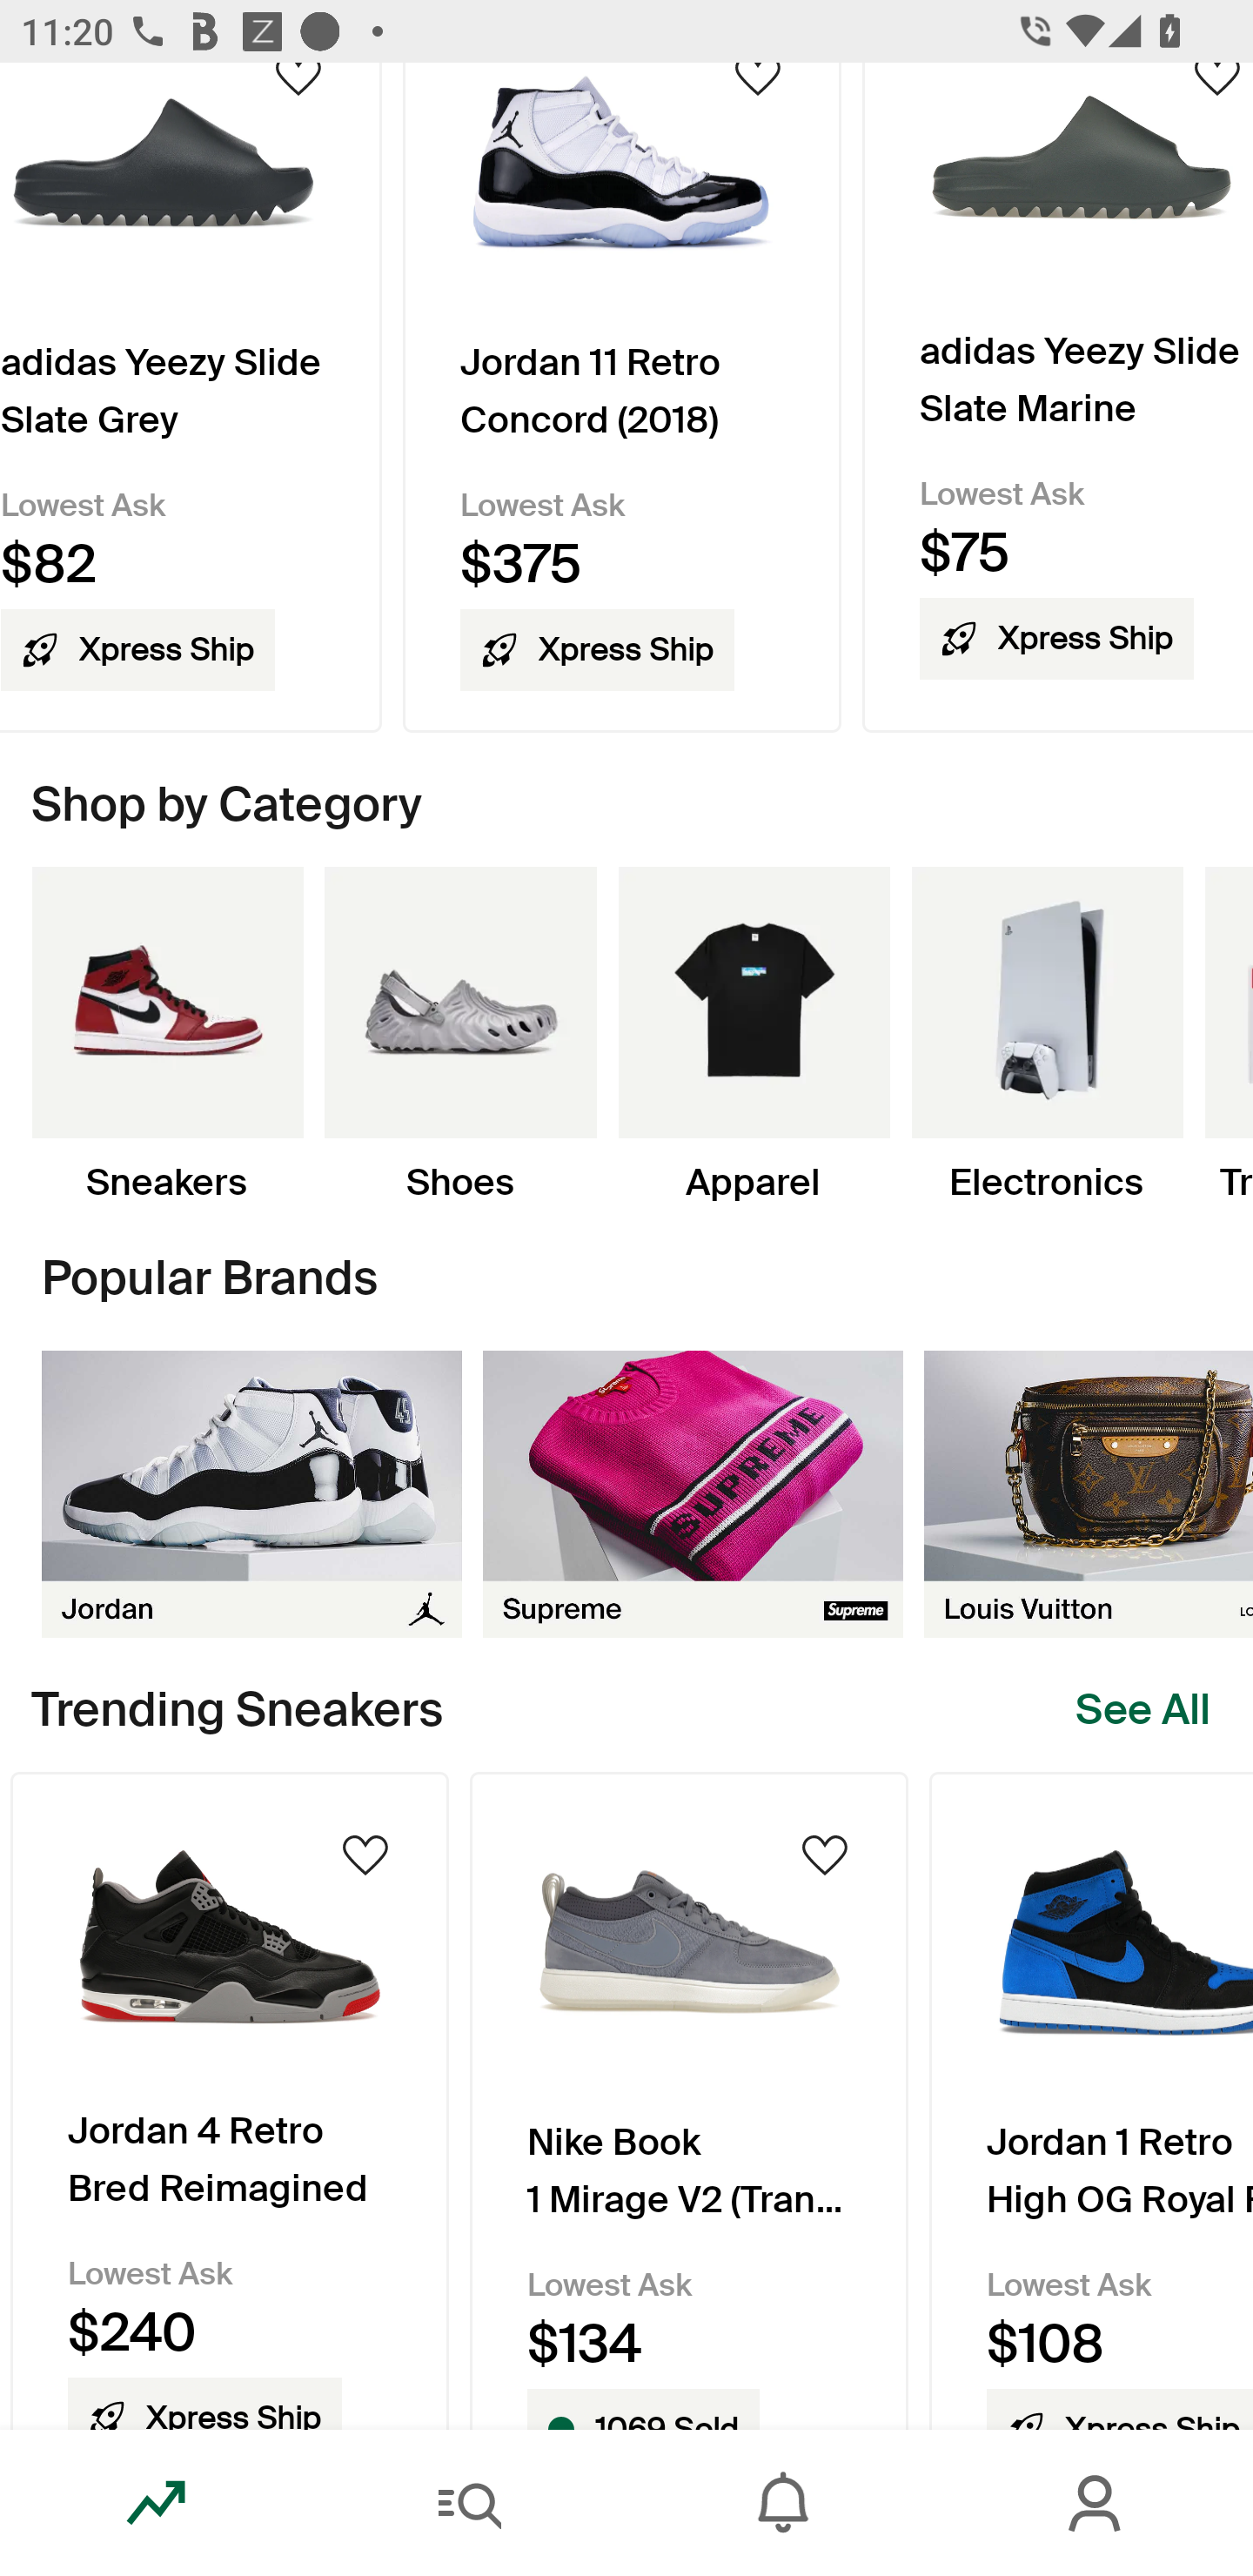 This screenshot has height=2576, width=1253. Describe the element at coordinates (693, 1493) in the screenshot. I see `supreme.jpg` at that location.